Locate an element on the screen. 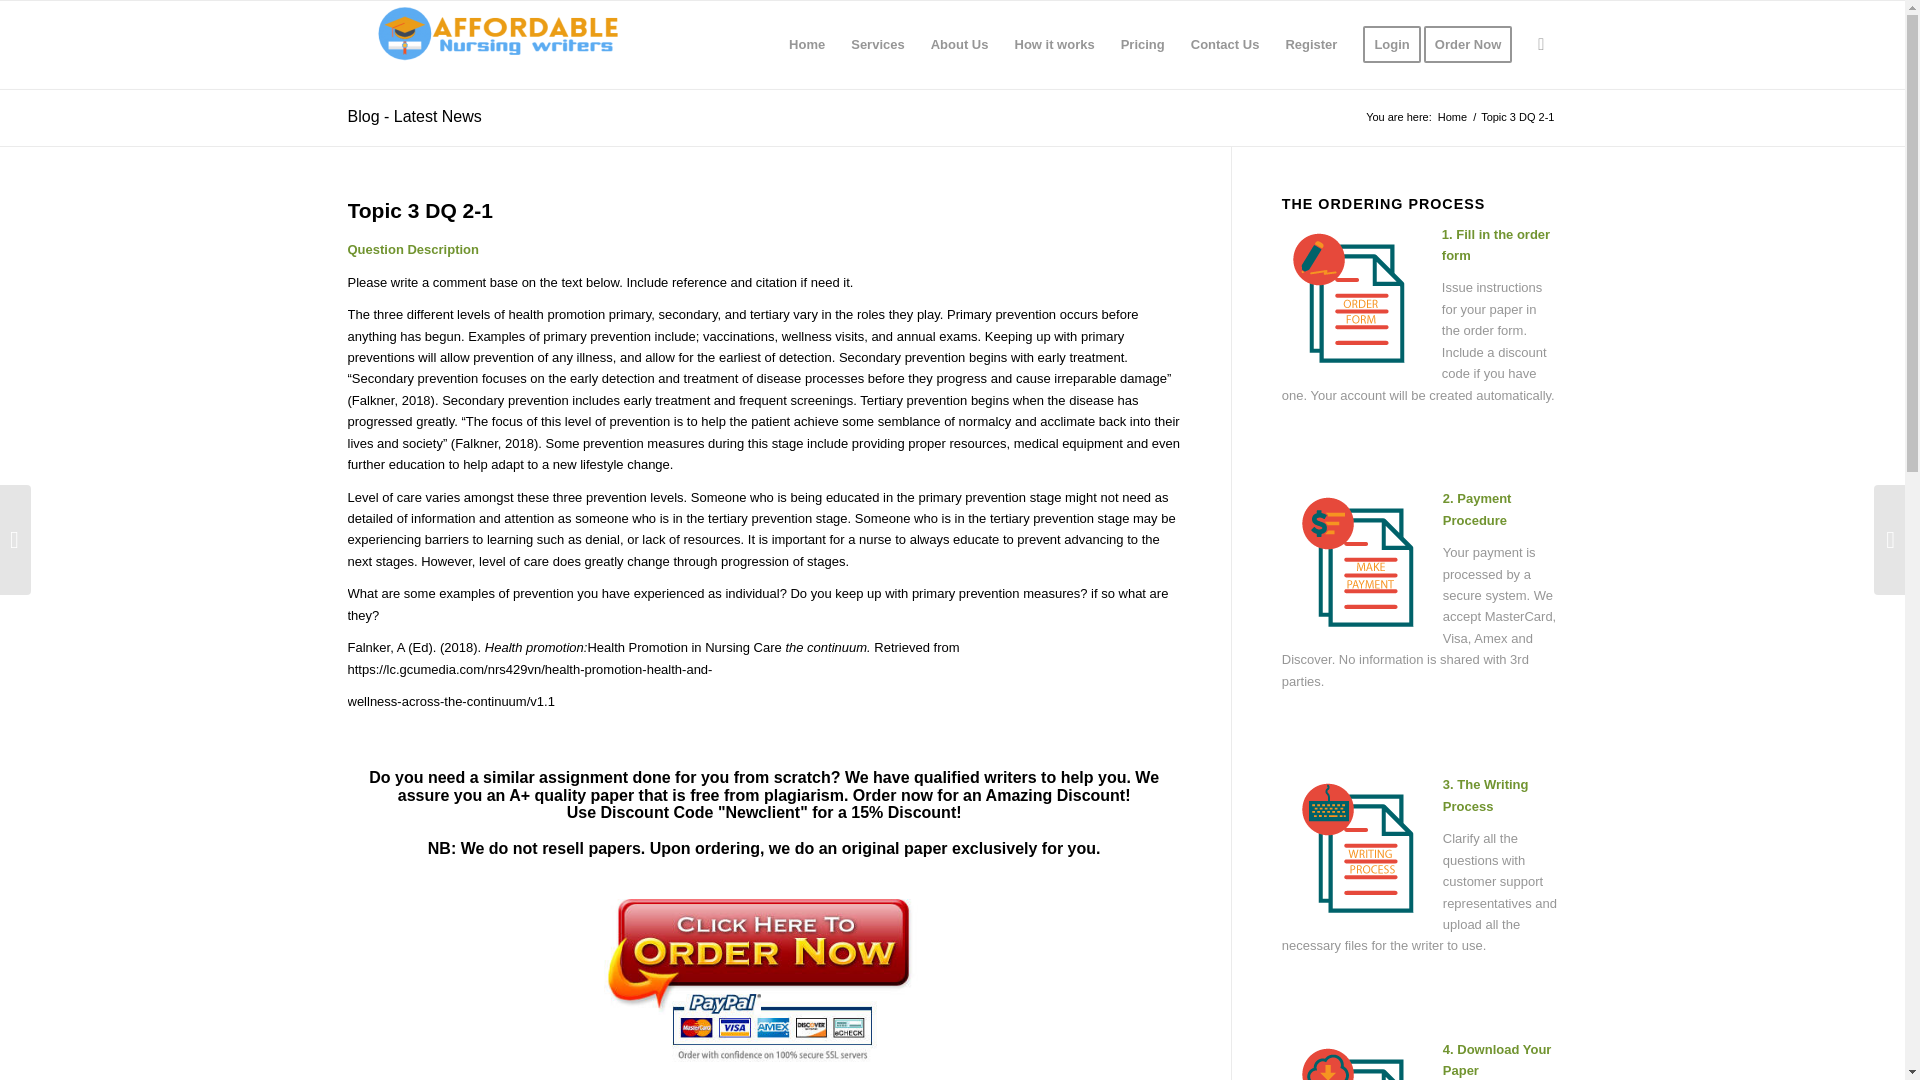 The image size is (1920, 1080). Affordable Nursing Writers is located at coordinates (1452, 118).